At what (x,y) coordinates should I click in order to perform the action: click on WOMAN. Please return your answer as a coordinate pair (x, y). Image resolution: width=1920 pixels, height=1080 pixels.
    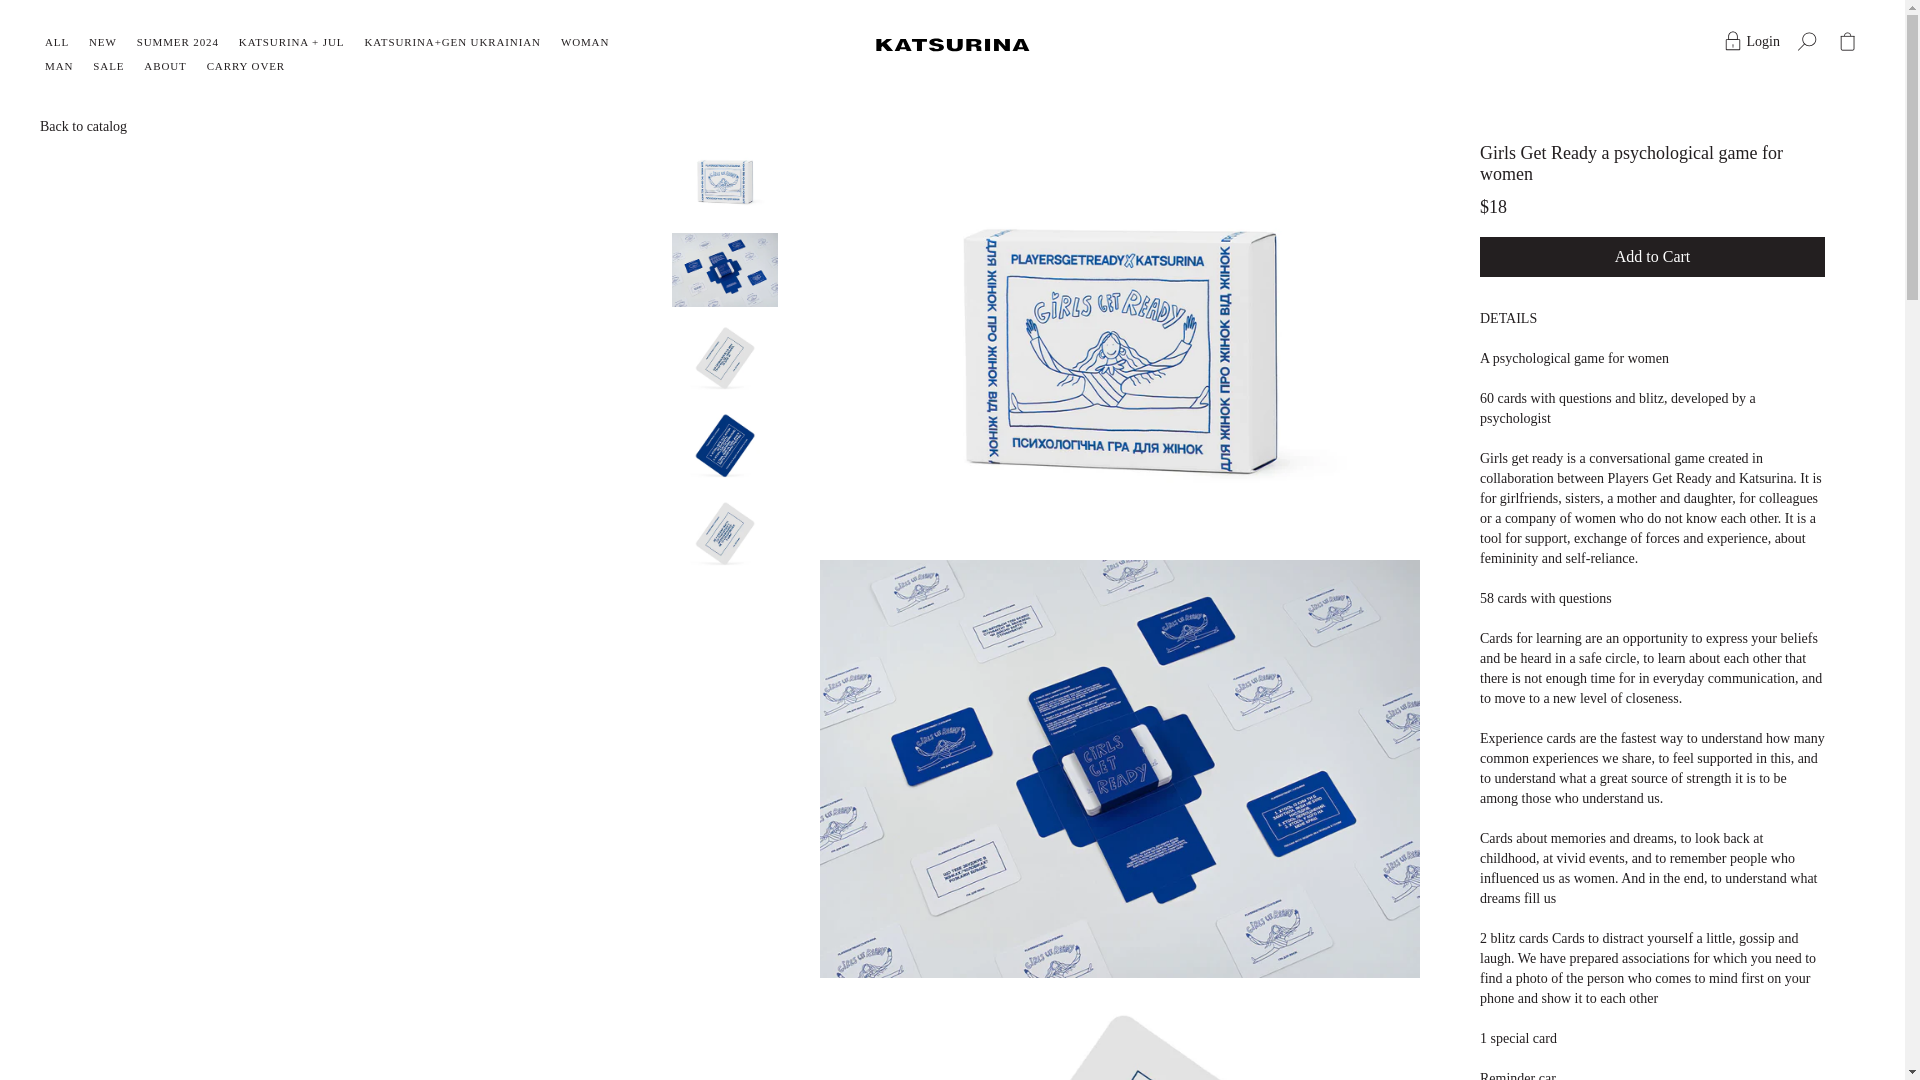
    Looking at the image, I should click on (584, 42).